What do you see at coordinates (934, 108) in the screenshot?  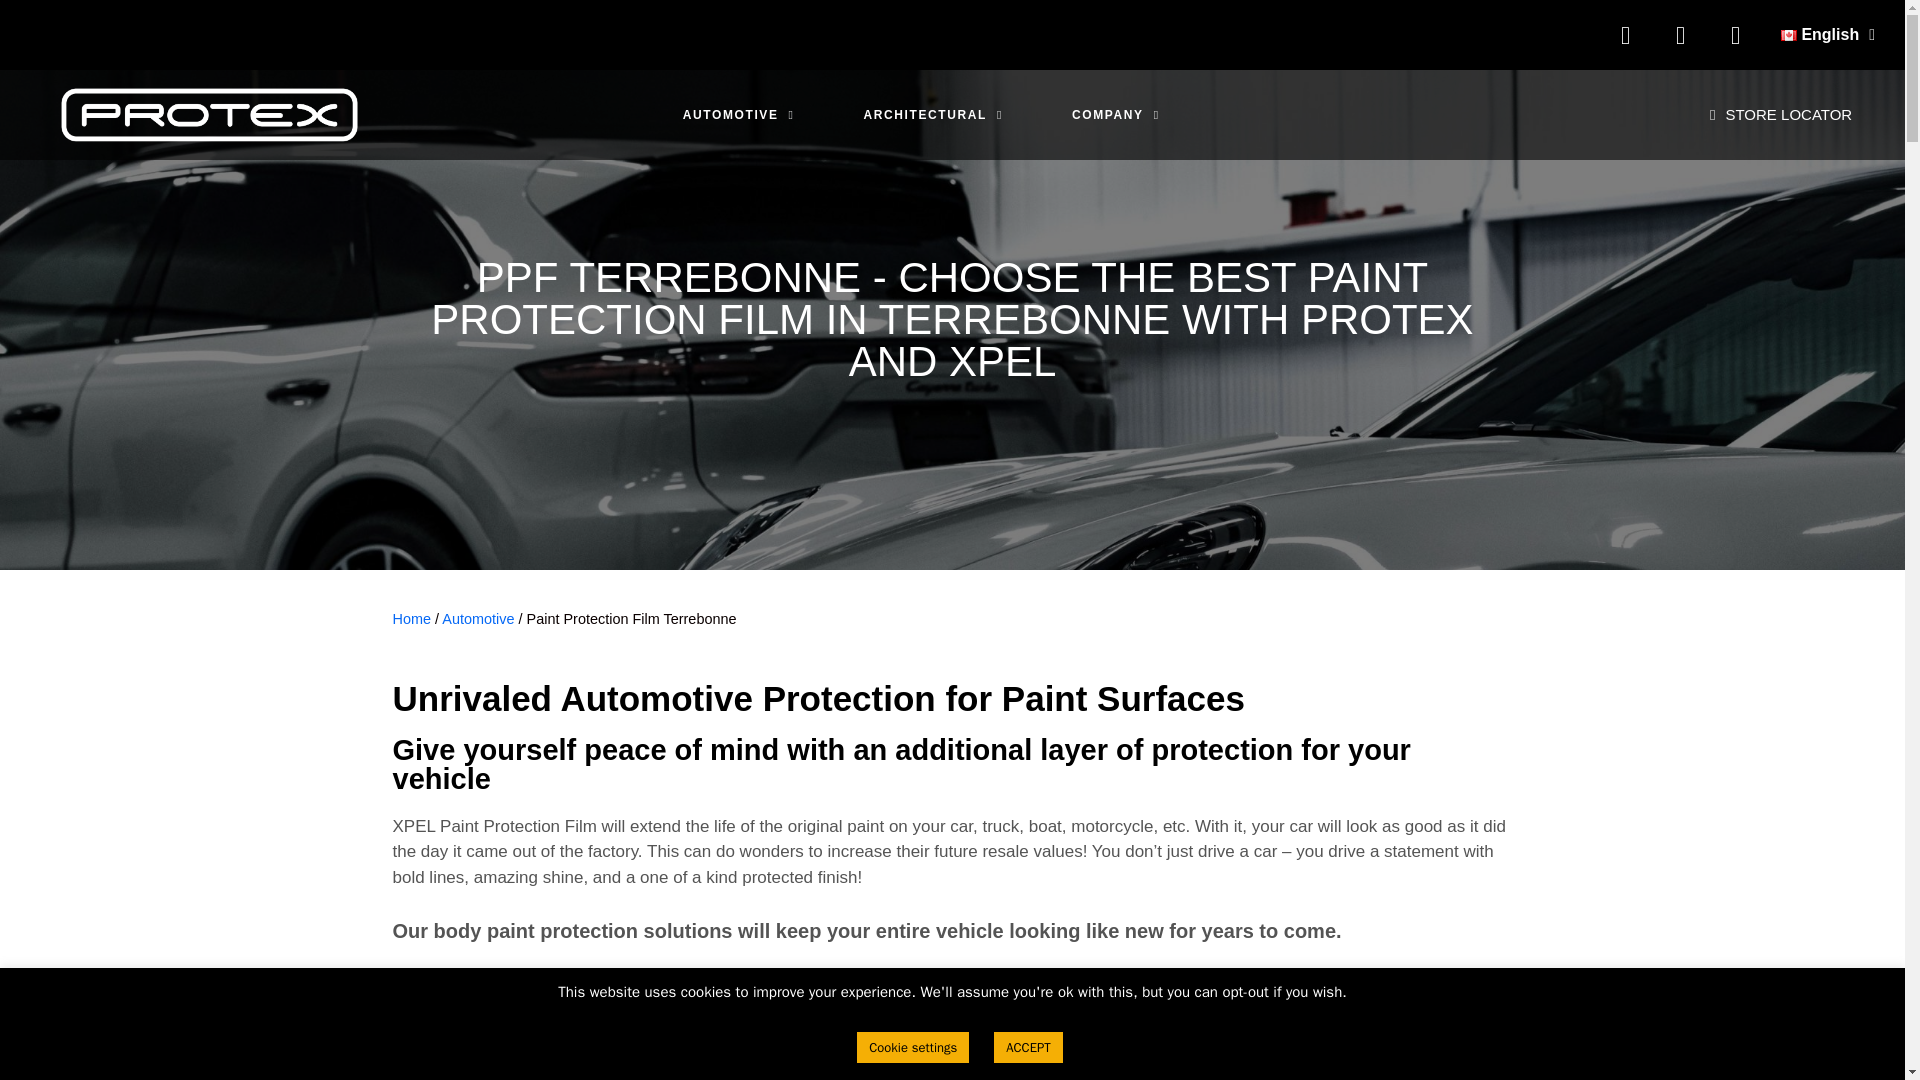 I see `ARCHITECTURAL` at bounding box center [934, 108].